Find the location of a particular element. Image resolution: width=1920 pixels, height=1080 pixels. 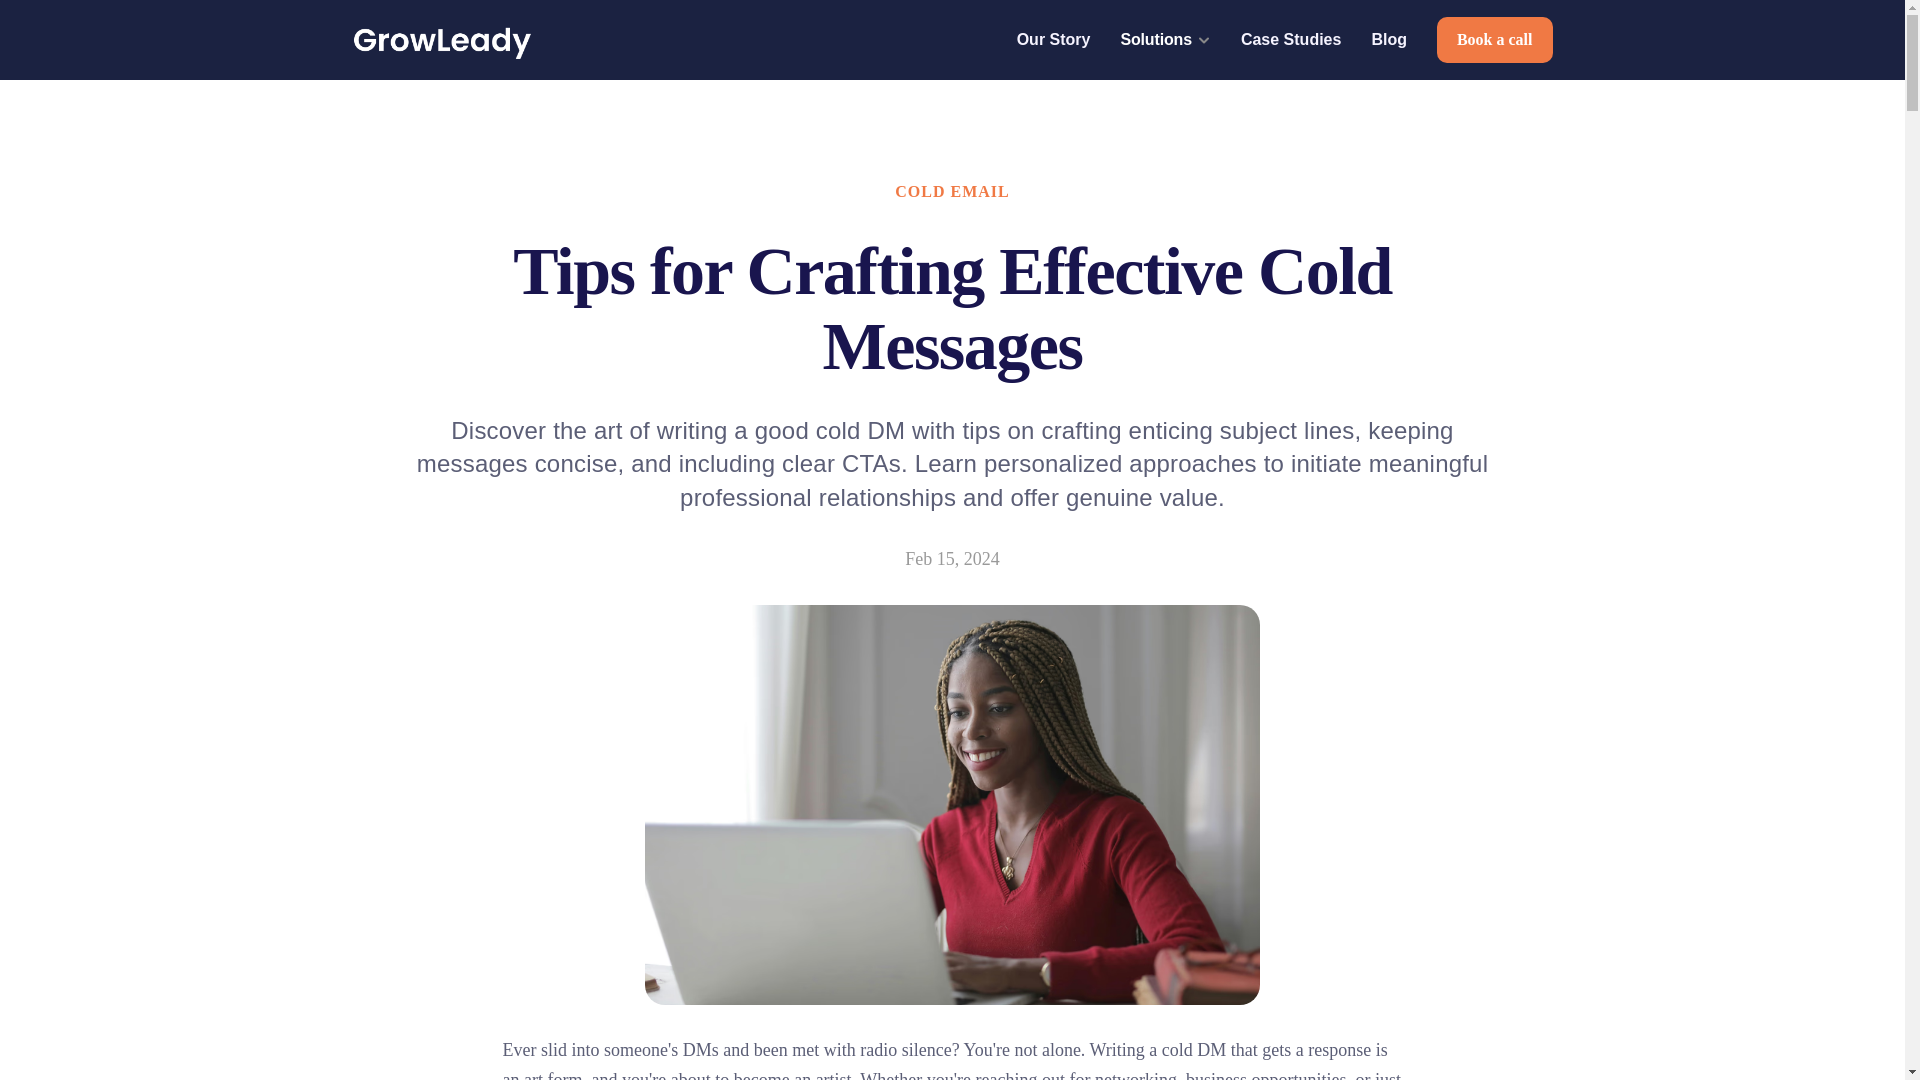

Our Story is located at coordinates (1054, 39).